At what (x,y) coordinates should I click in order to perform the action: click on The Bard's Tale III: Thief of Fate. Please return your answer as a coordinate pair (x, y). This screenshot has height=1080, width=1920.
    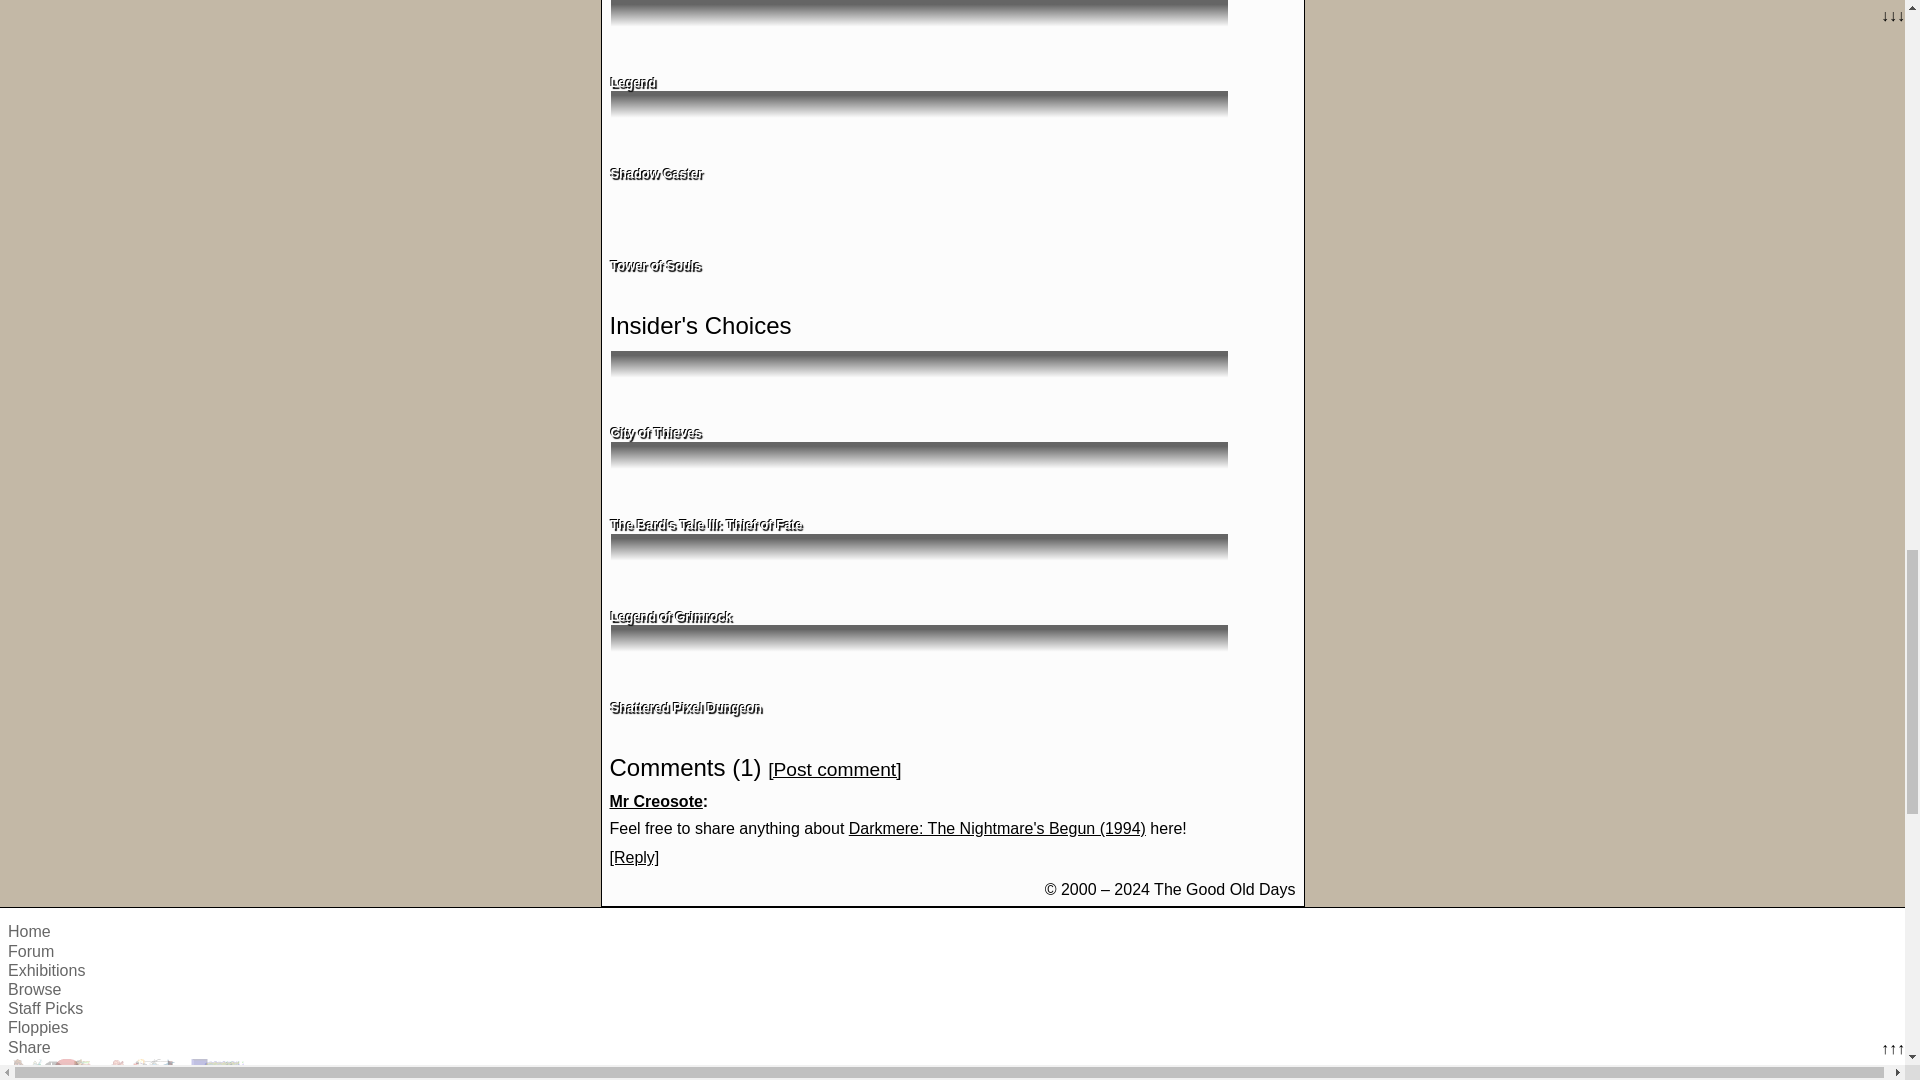
    Looking at the image, I should click on (918, 486).